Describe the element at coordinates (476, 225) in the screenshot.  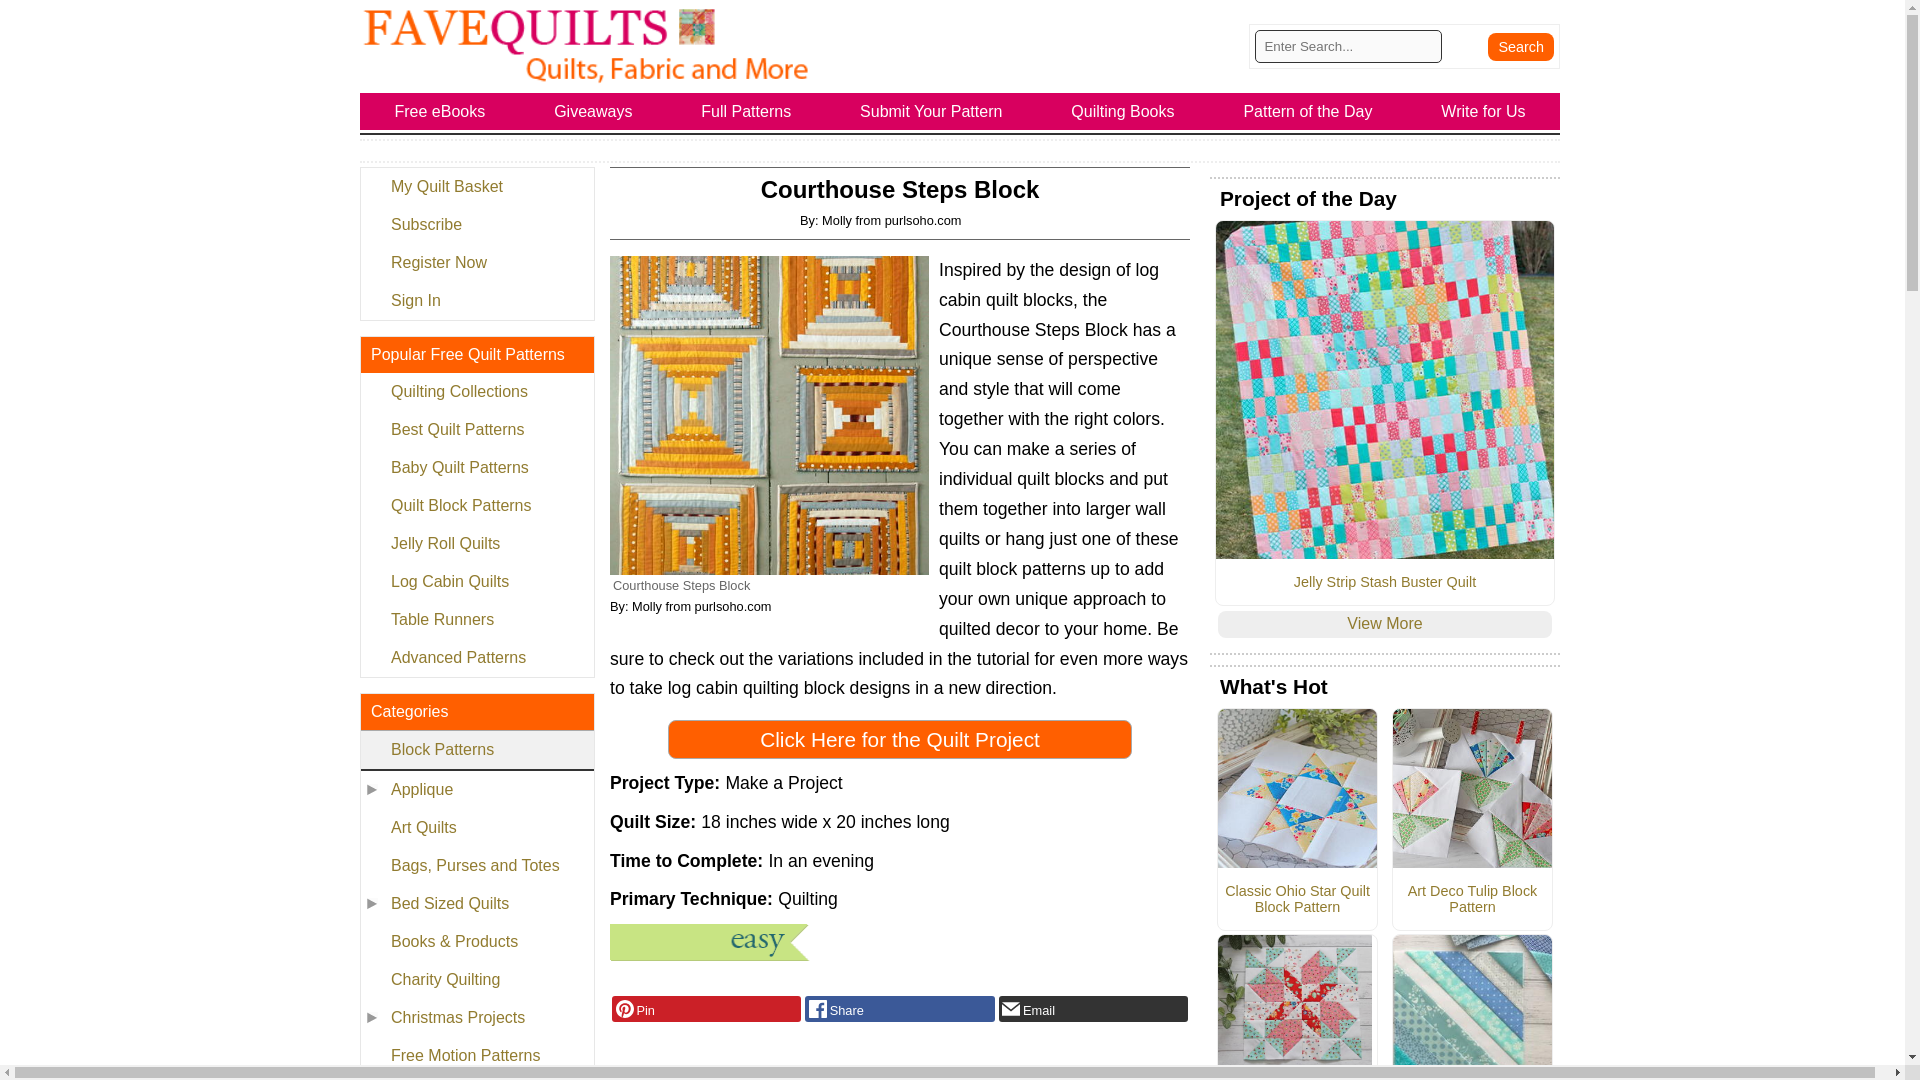
I see `Subscribe` at that location.